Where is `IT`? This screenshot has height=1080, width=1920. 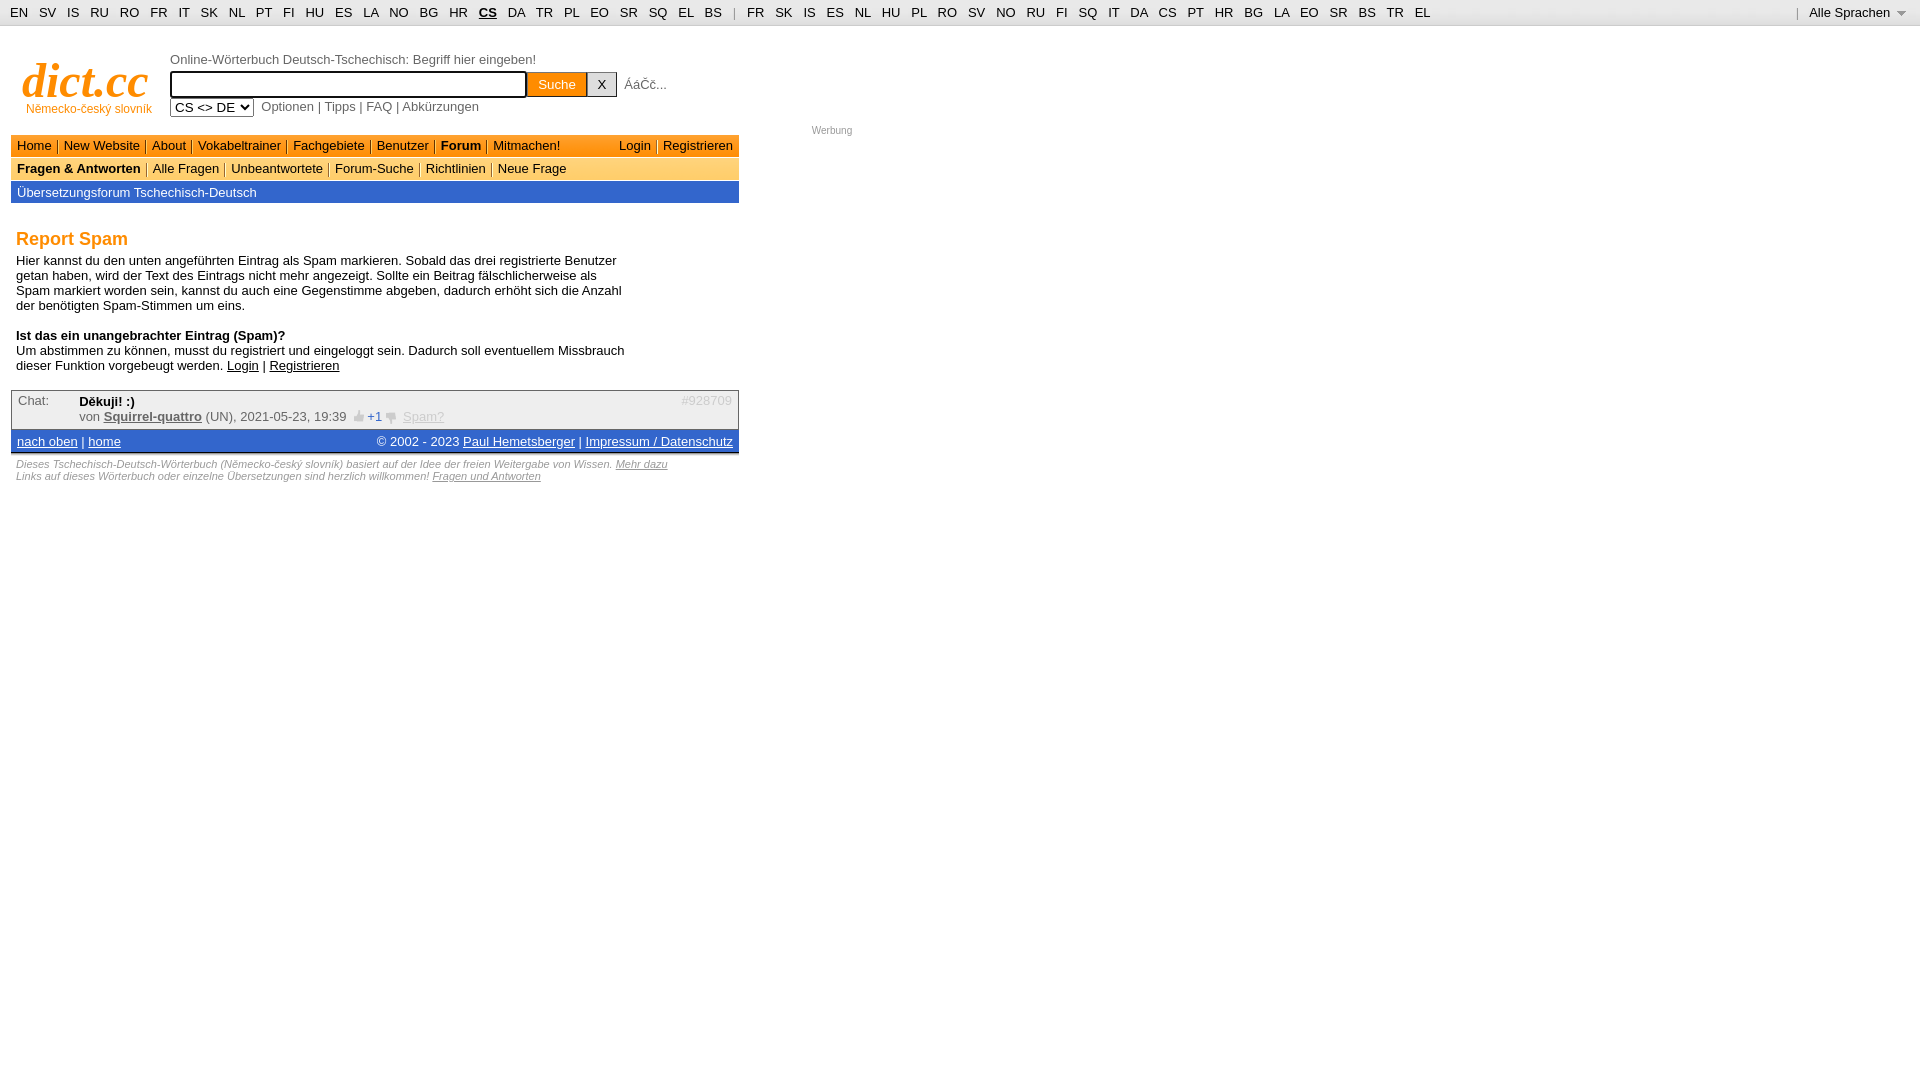
IT is located at coordinates (184, 12).